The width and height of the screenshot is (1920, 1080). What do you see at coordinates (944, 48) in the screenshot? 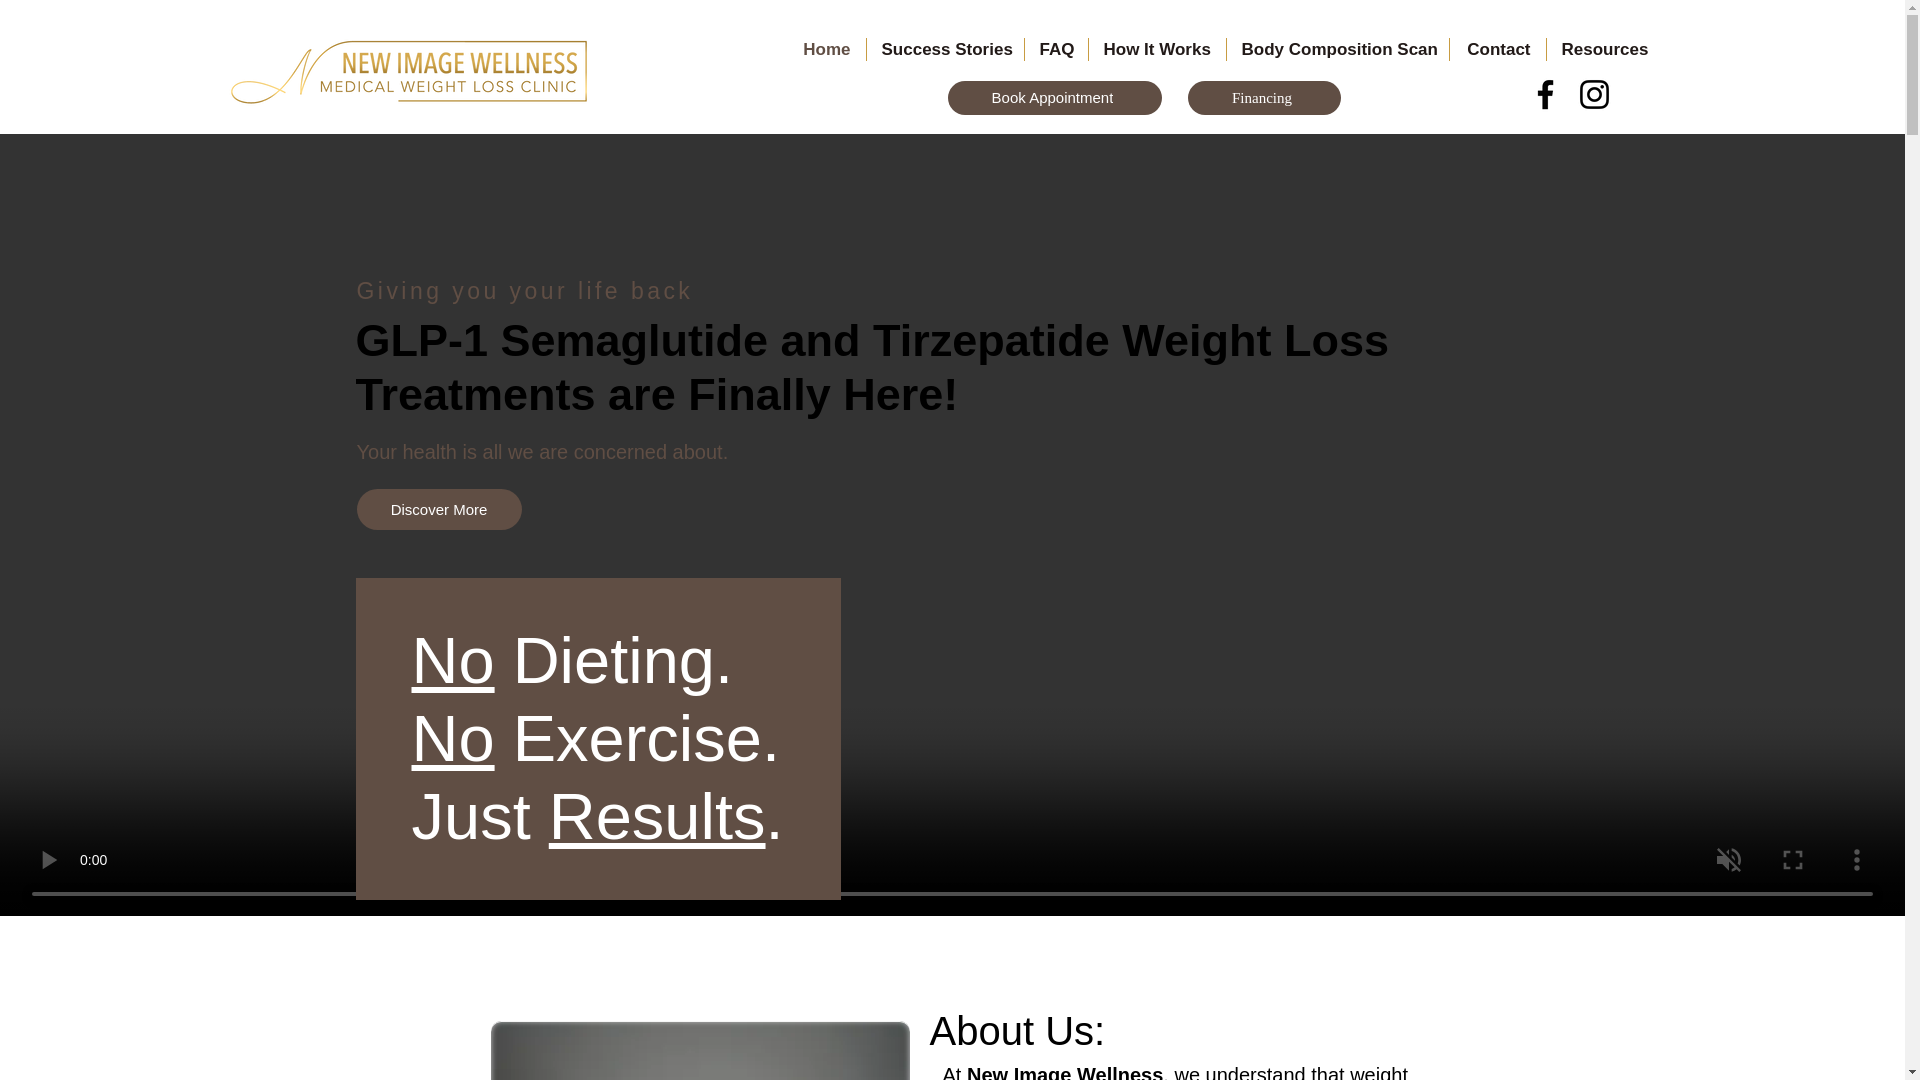
I see `Success Stories` at bounding box center [944, 48].